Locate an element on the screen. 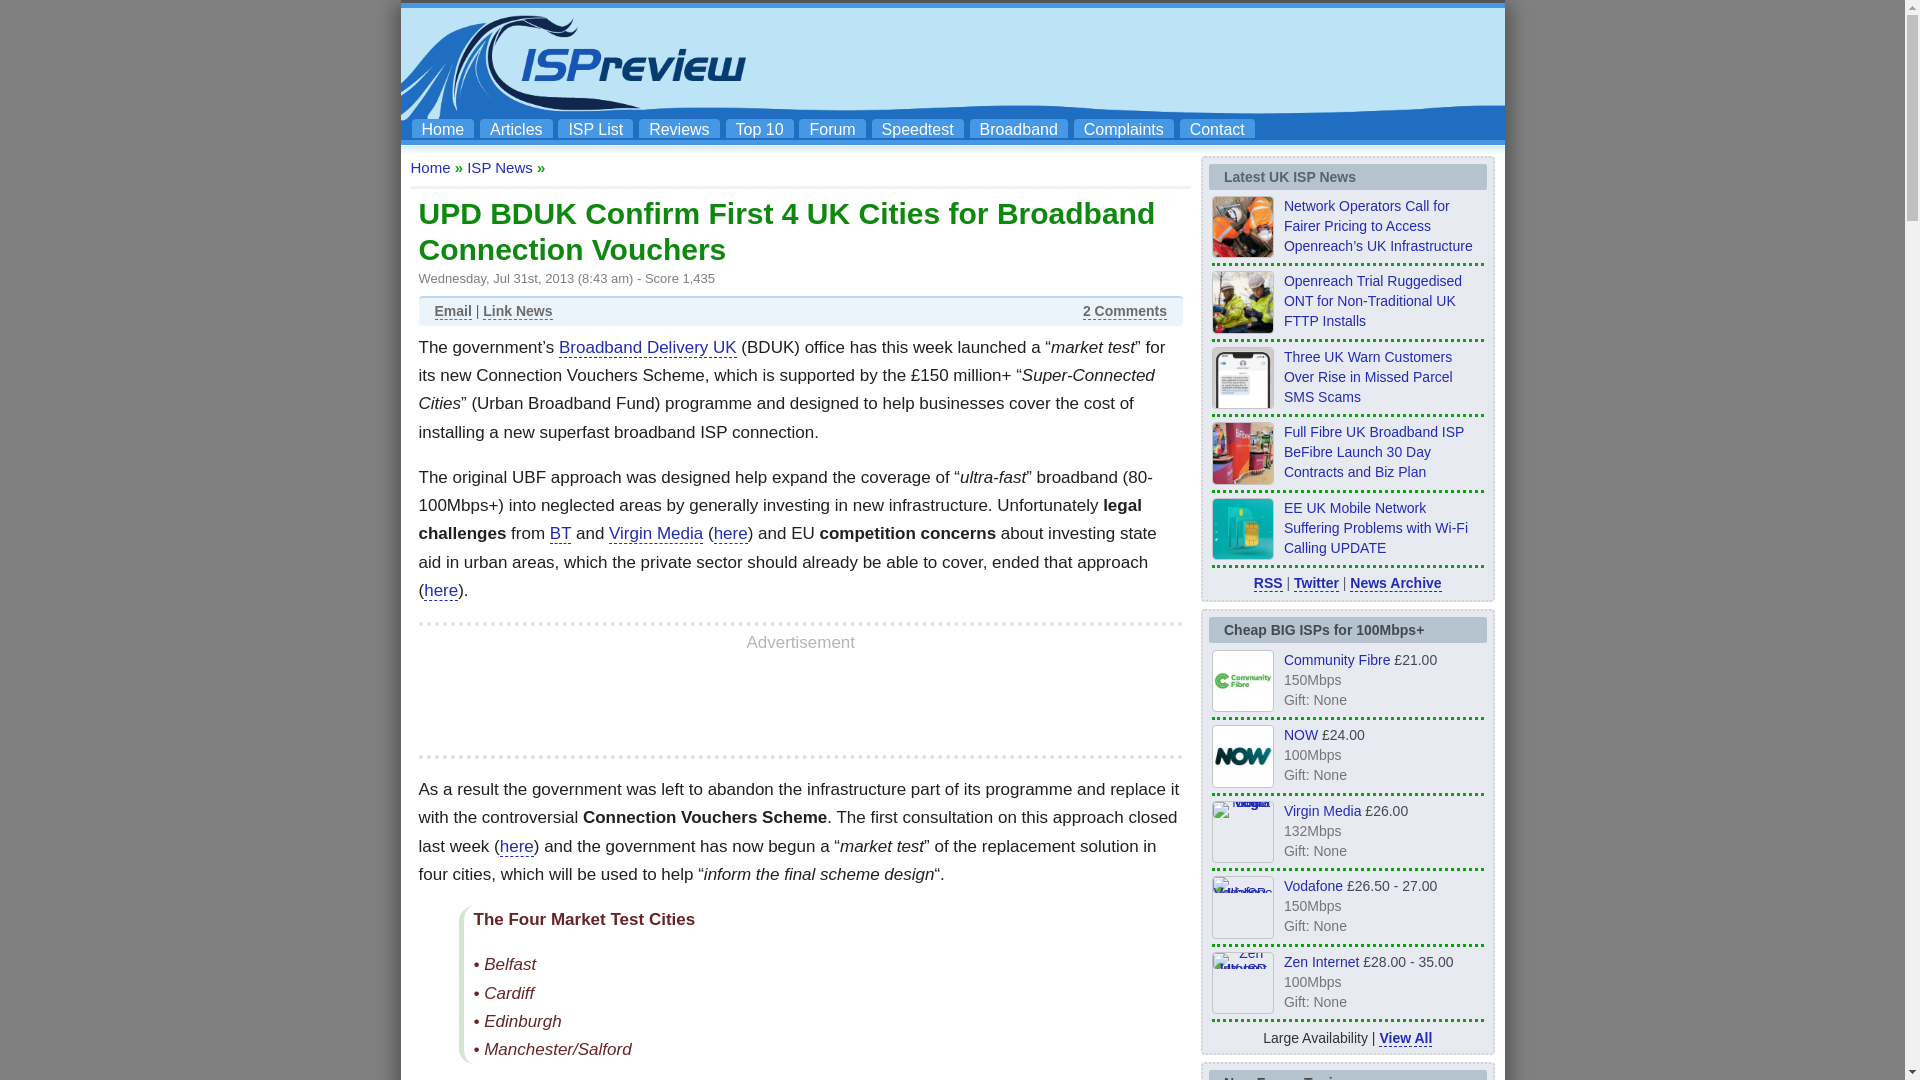  here is located at coordinates (441, 590).